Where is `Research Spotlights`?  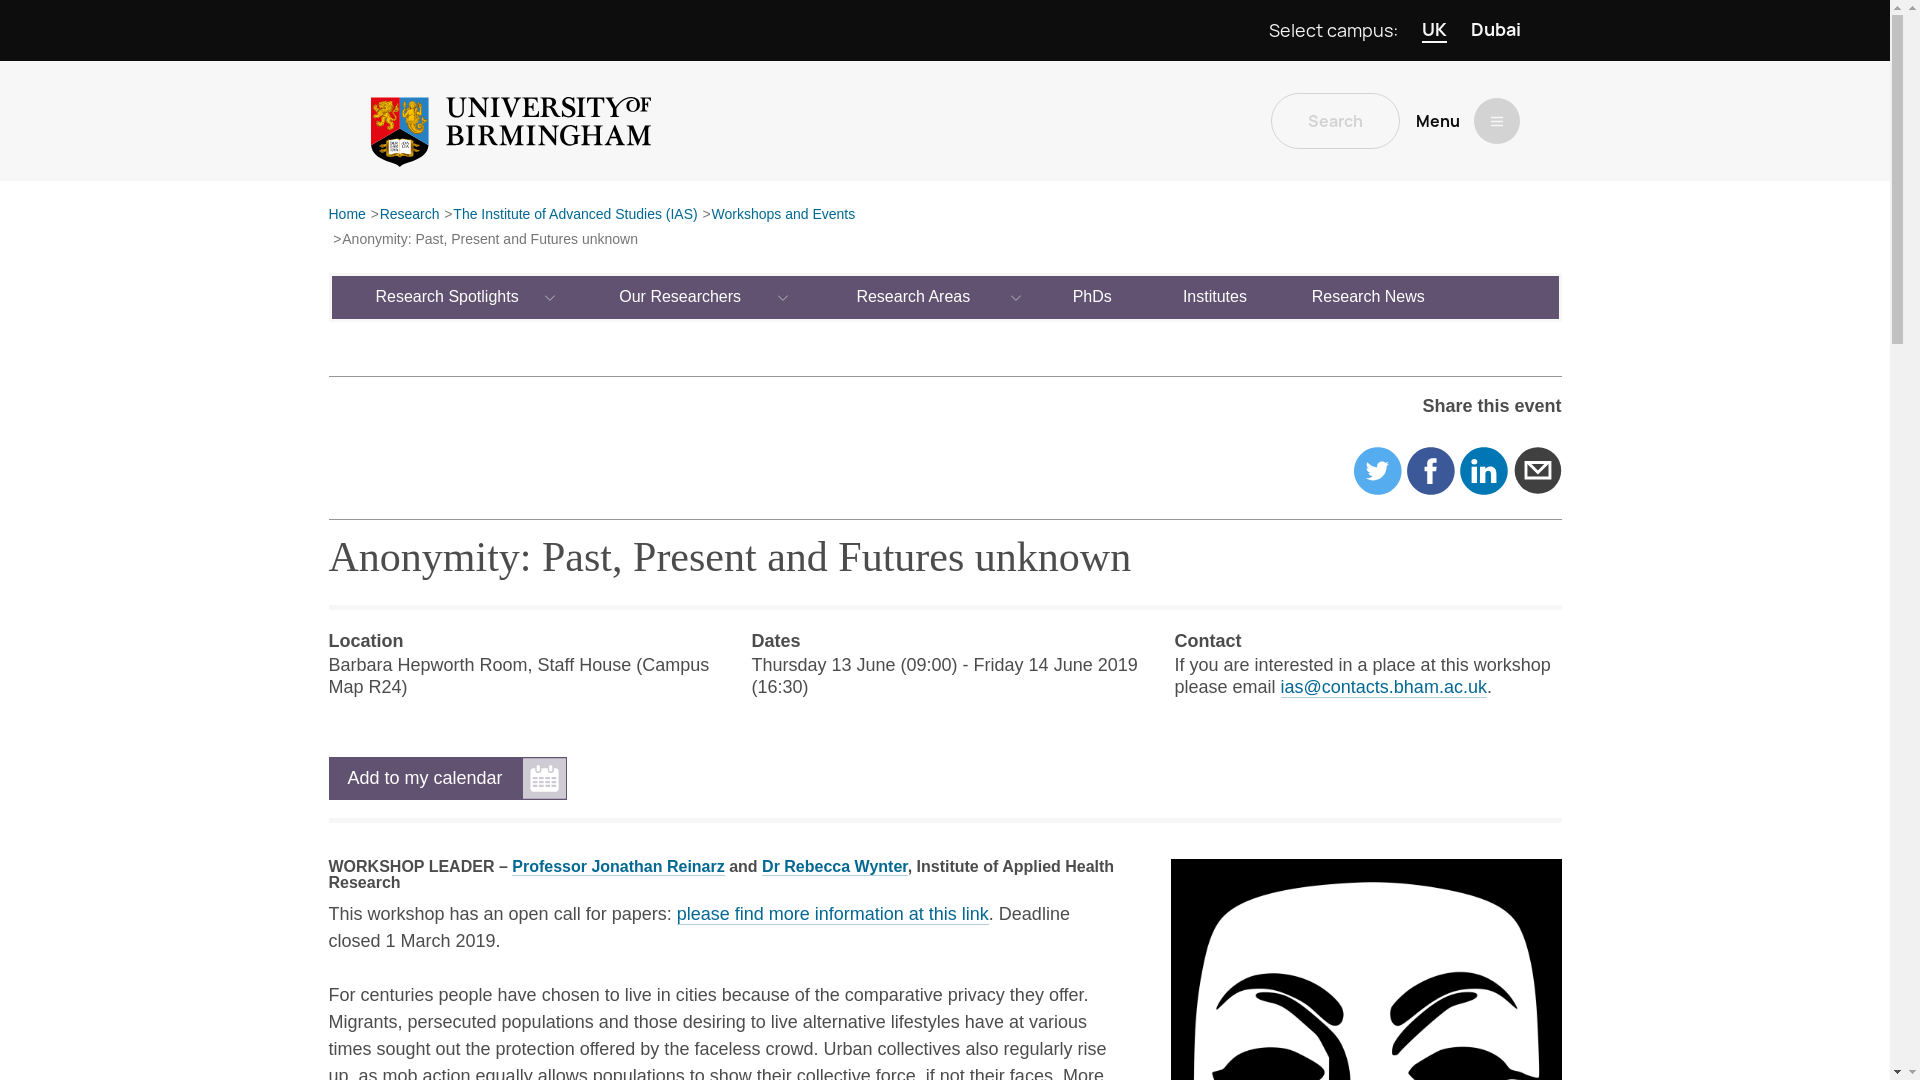
Research Spotlights is located at coordinates (448, 296).